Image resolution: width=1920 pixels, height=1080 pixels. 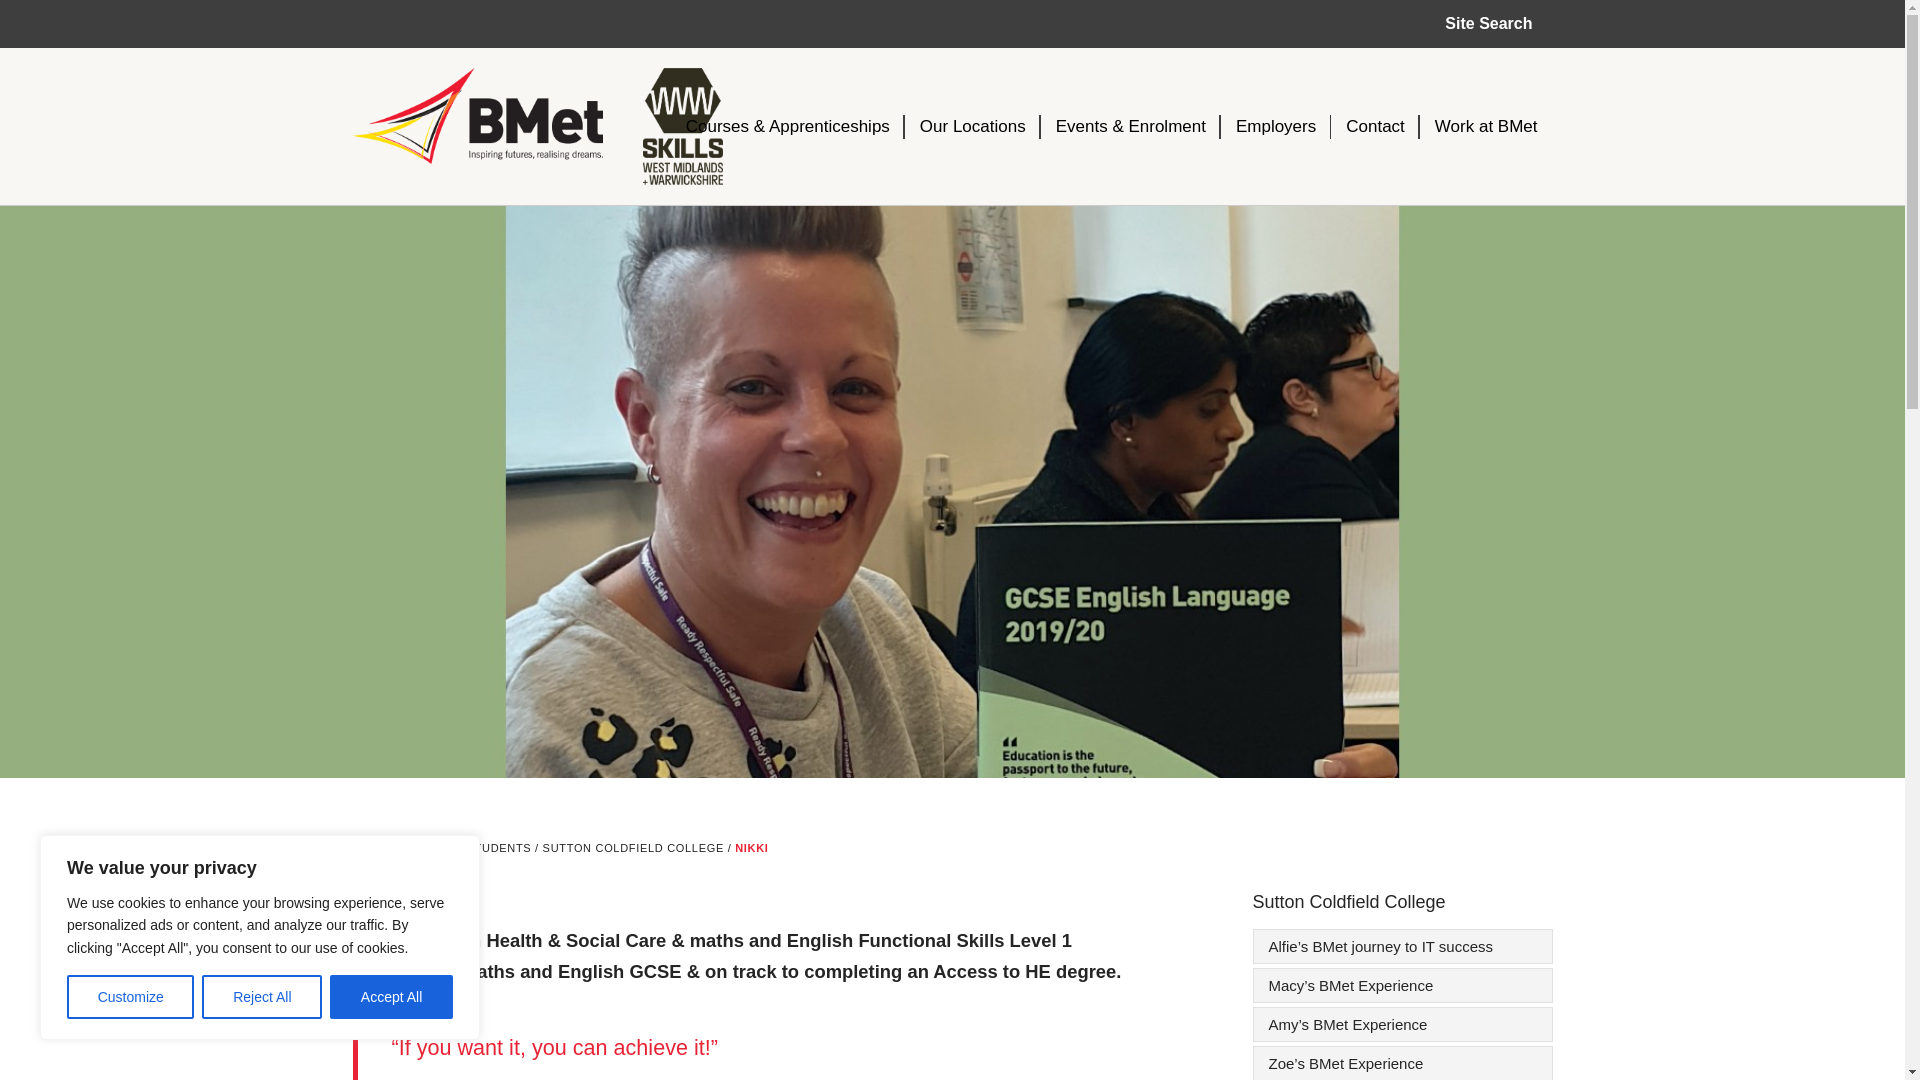 I want to click on Go to BMet., so click(x=369, y=848).